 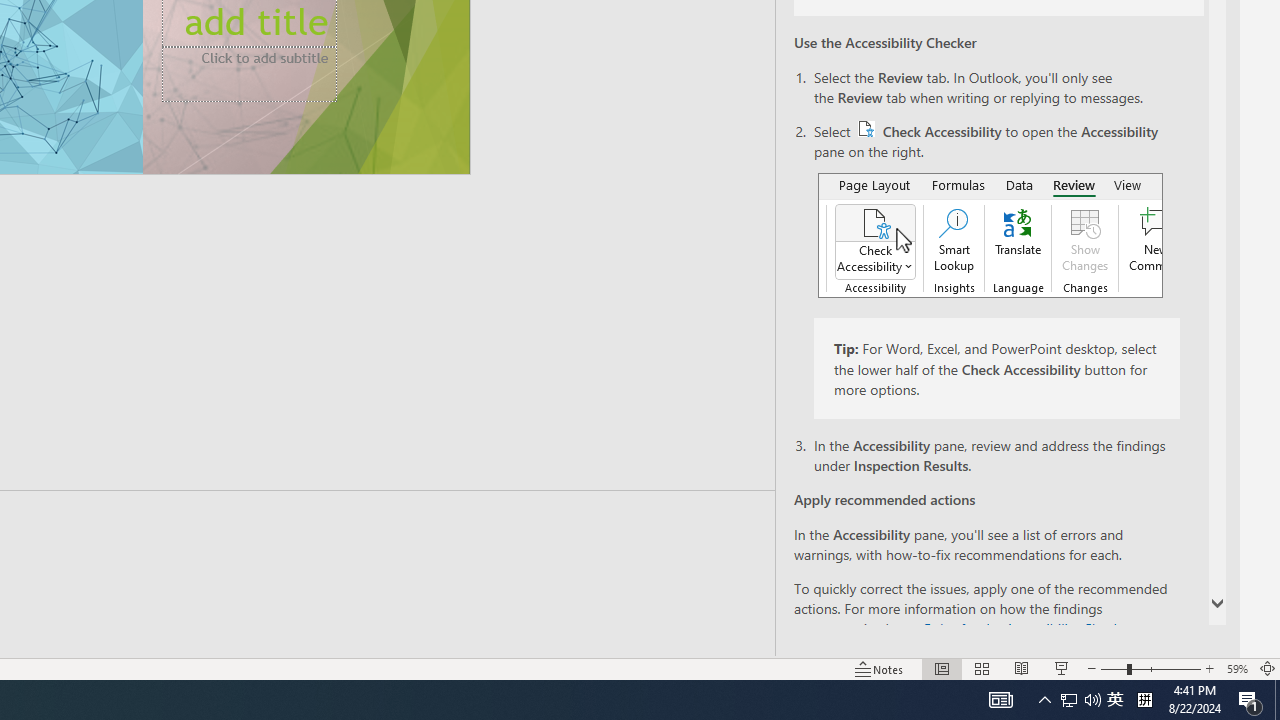 I want to click on Check accessibility button, so click(x=866, y=128).